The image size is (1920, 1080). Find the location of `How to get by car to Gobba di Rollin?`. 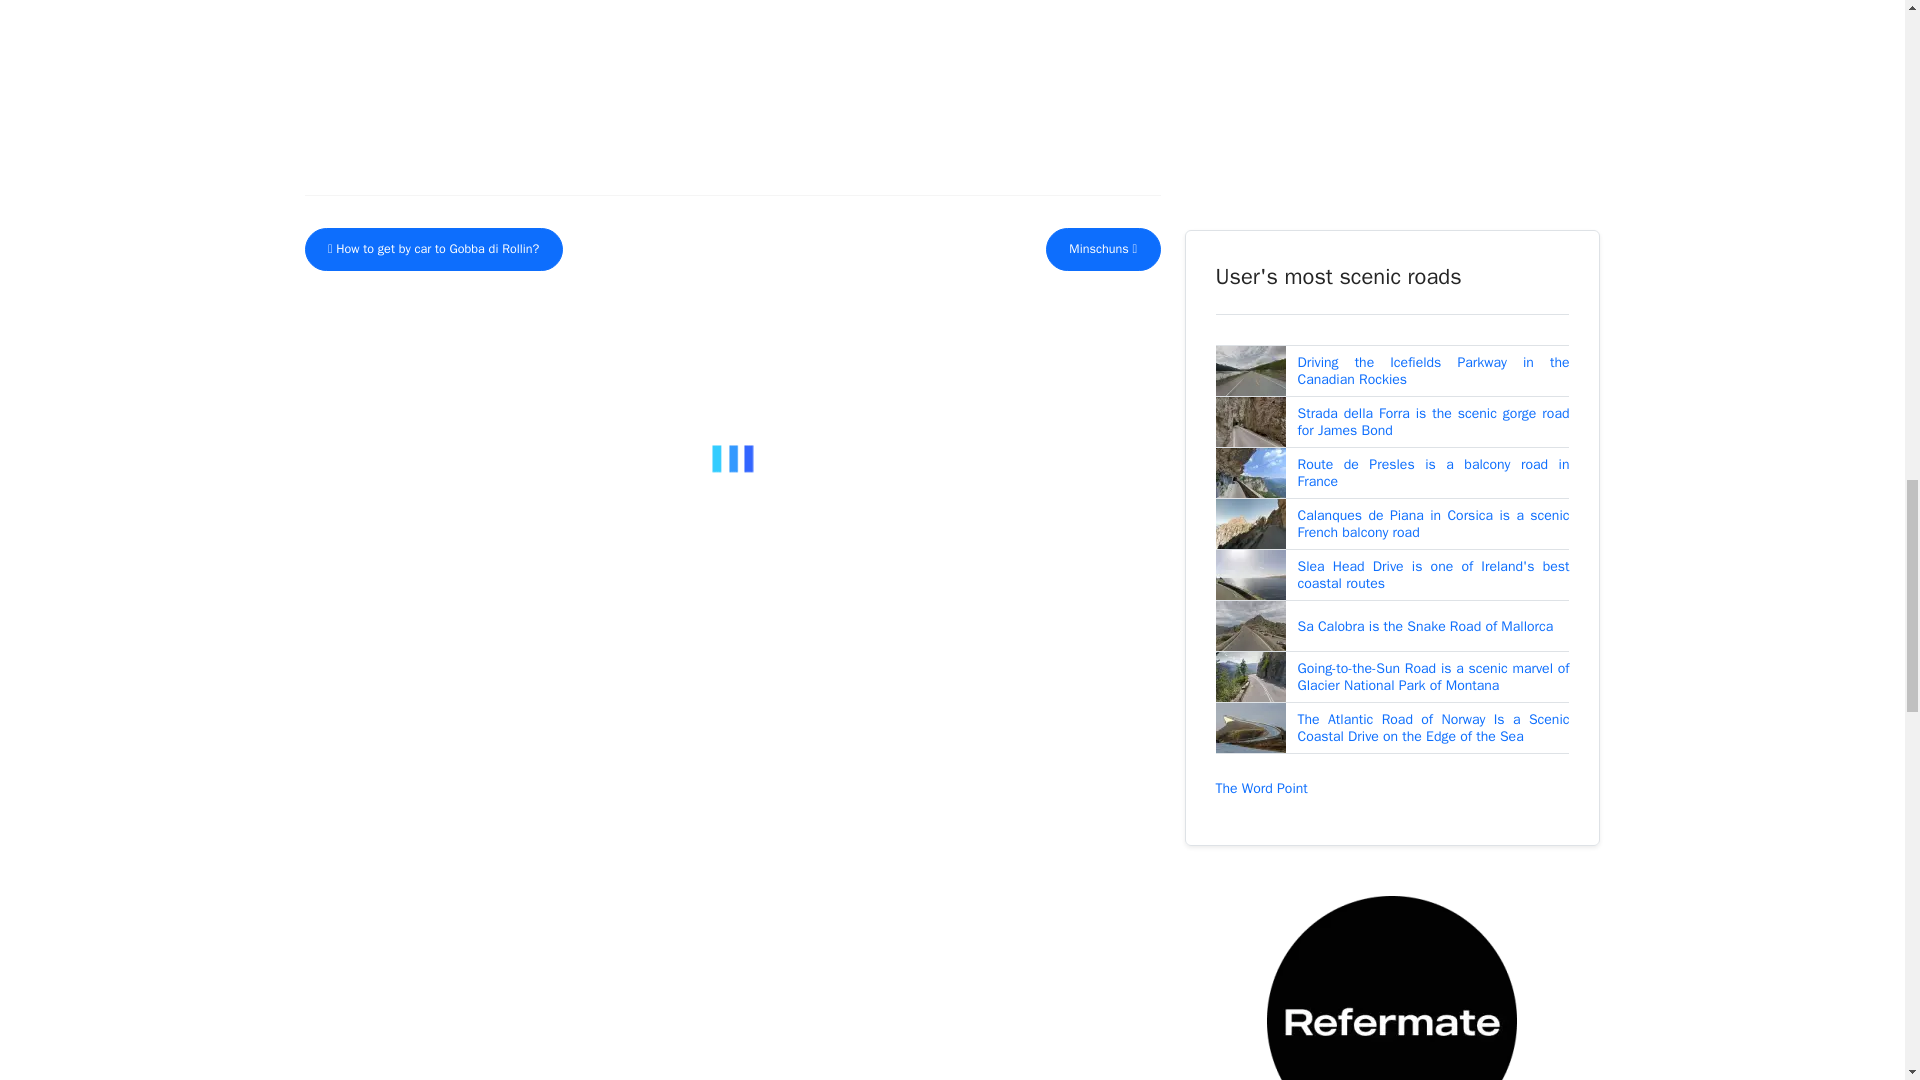

How to get by car to Gobba di Rollin? is located at coordinates (432, 249).